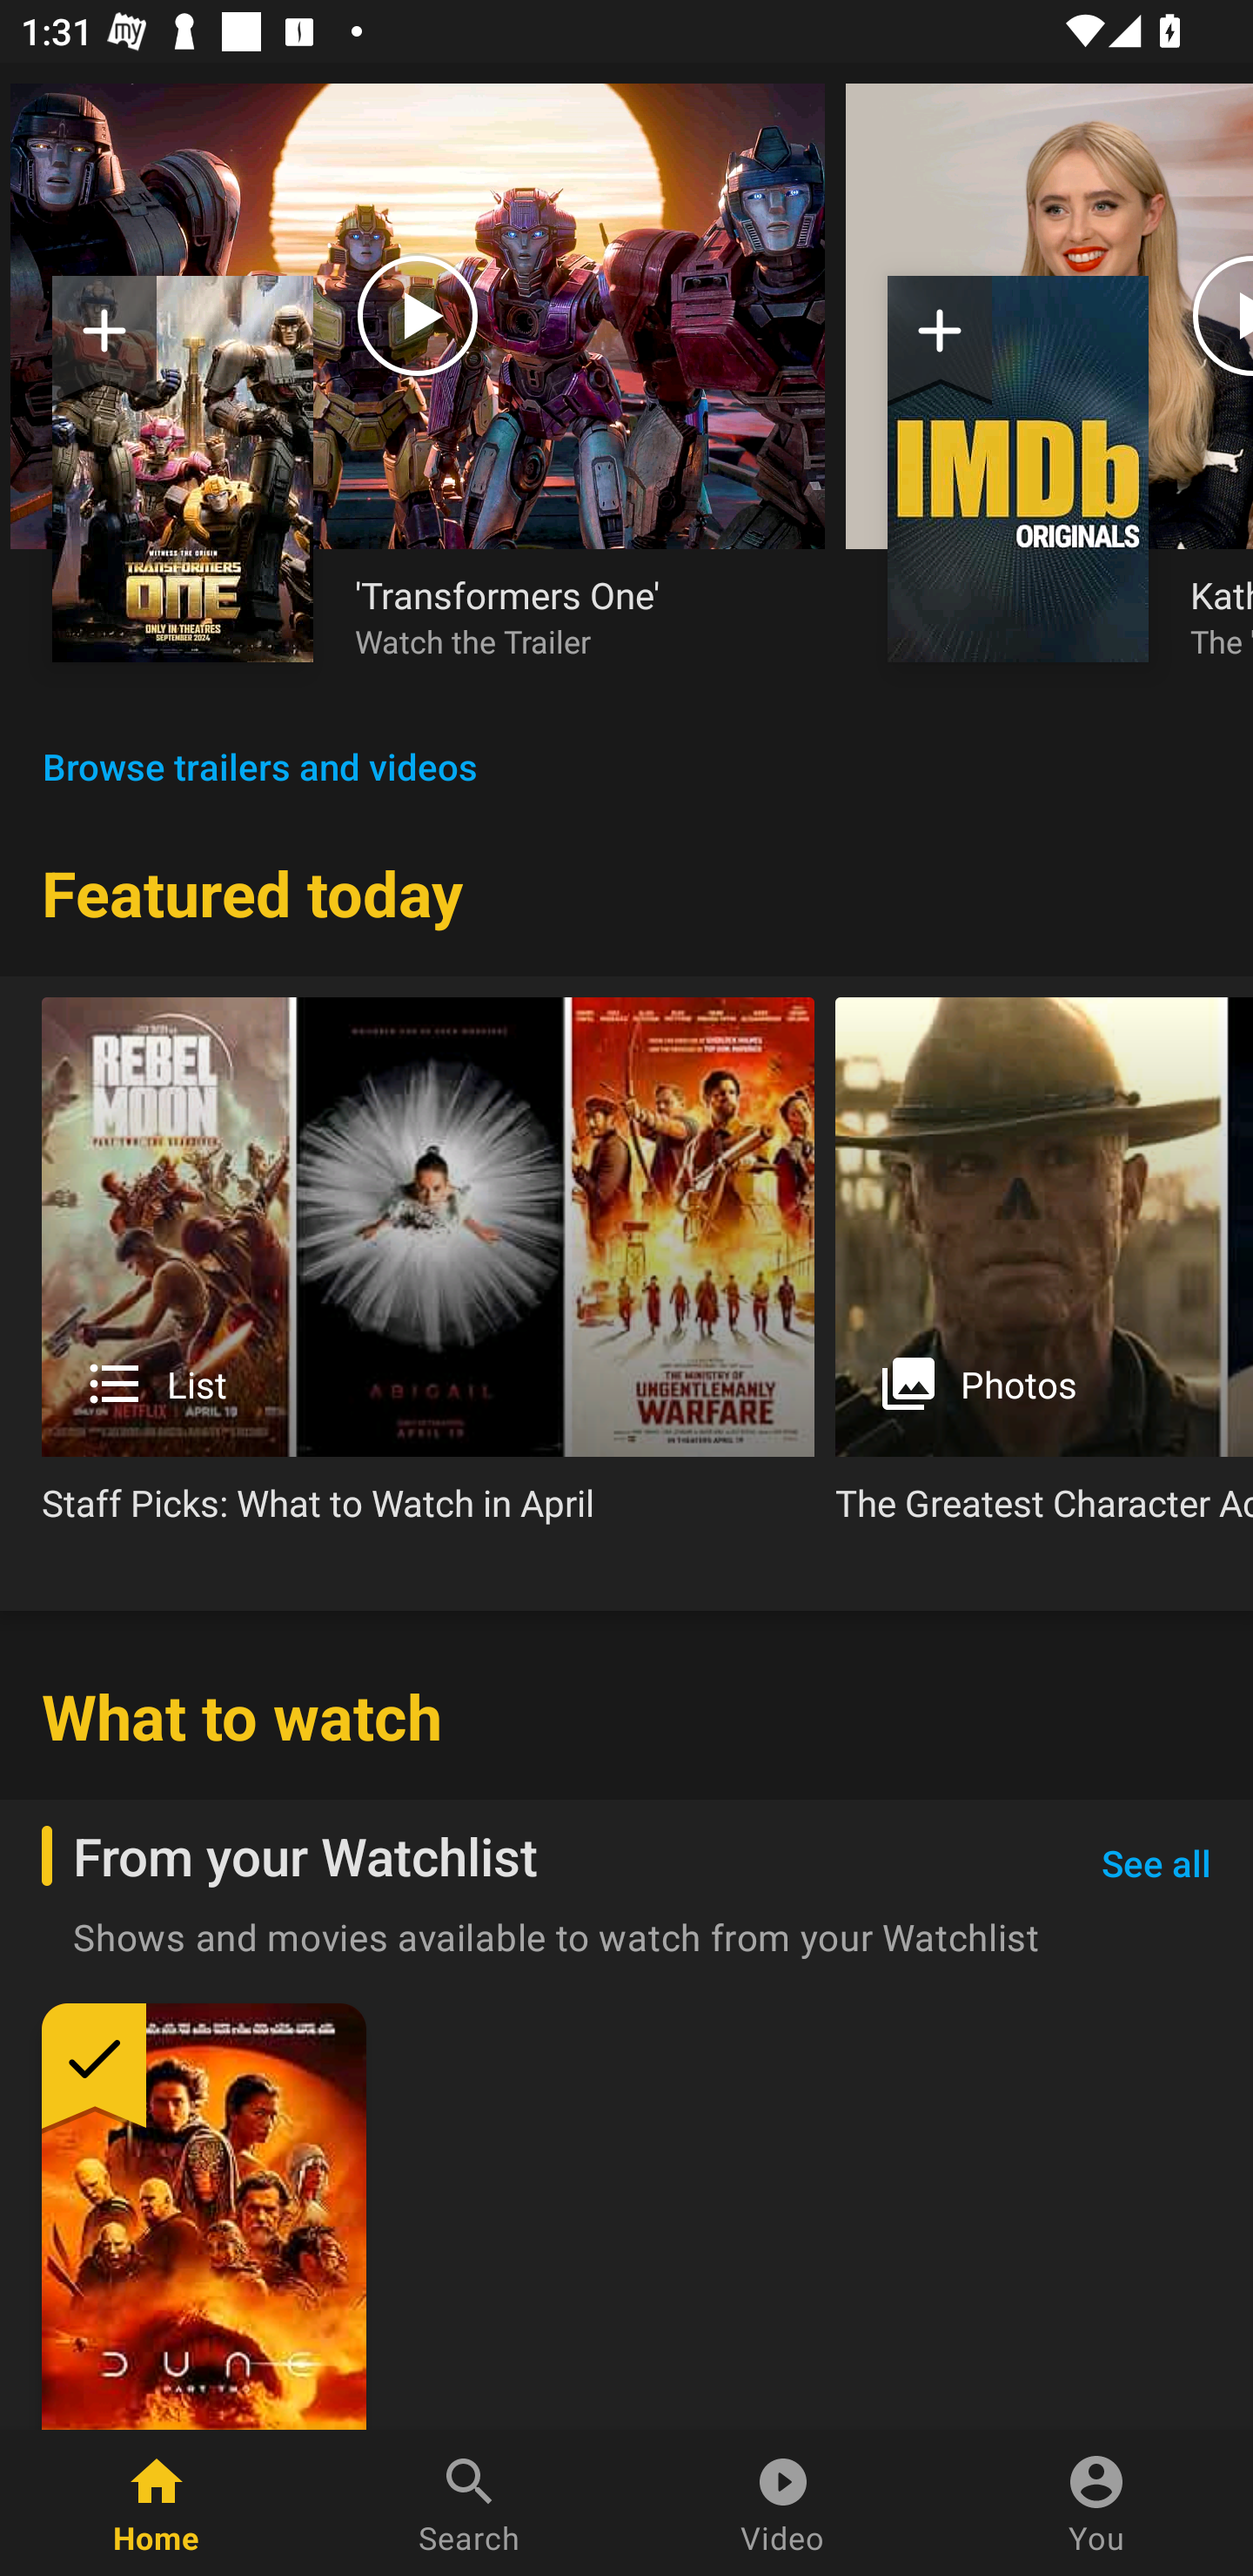  What do you see at coordinates (1156, 1864) in the screenshot?
I see `See all See all From your Watchlist` at bounding box center [1156, 1864].